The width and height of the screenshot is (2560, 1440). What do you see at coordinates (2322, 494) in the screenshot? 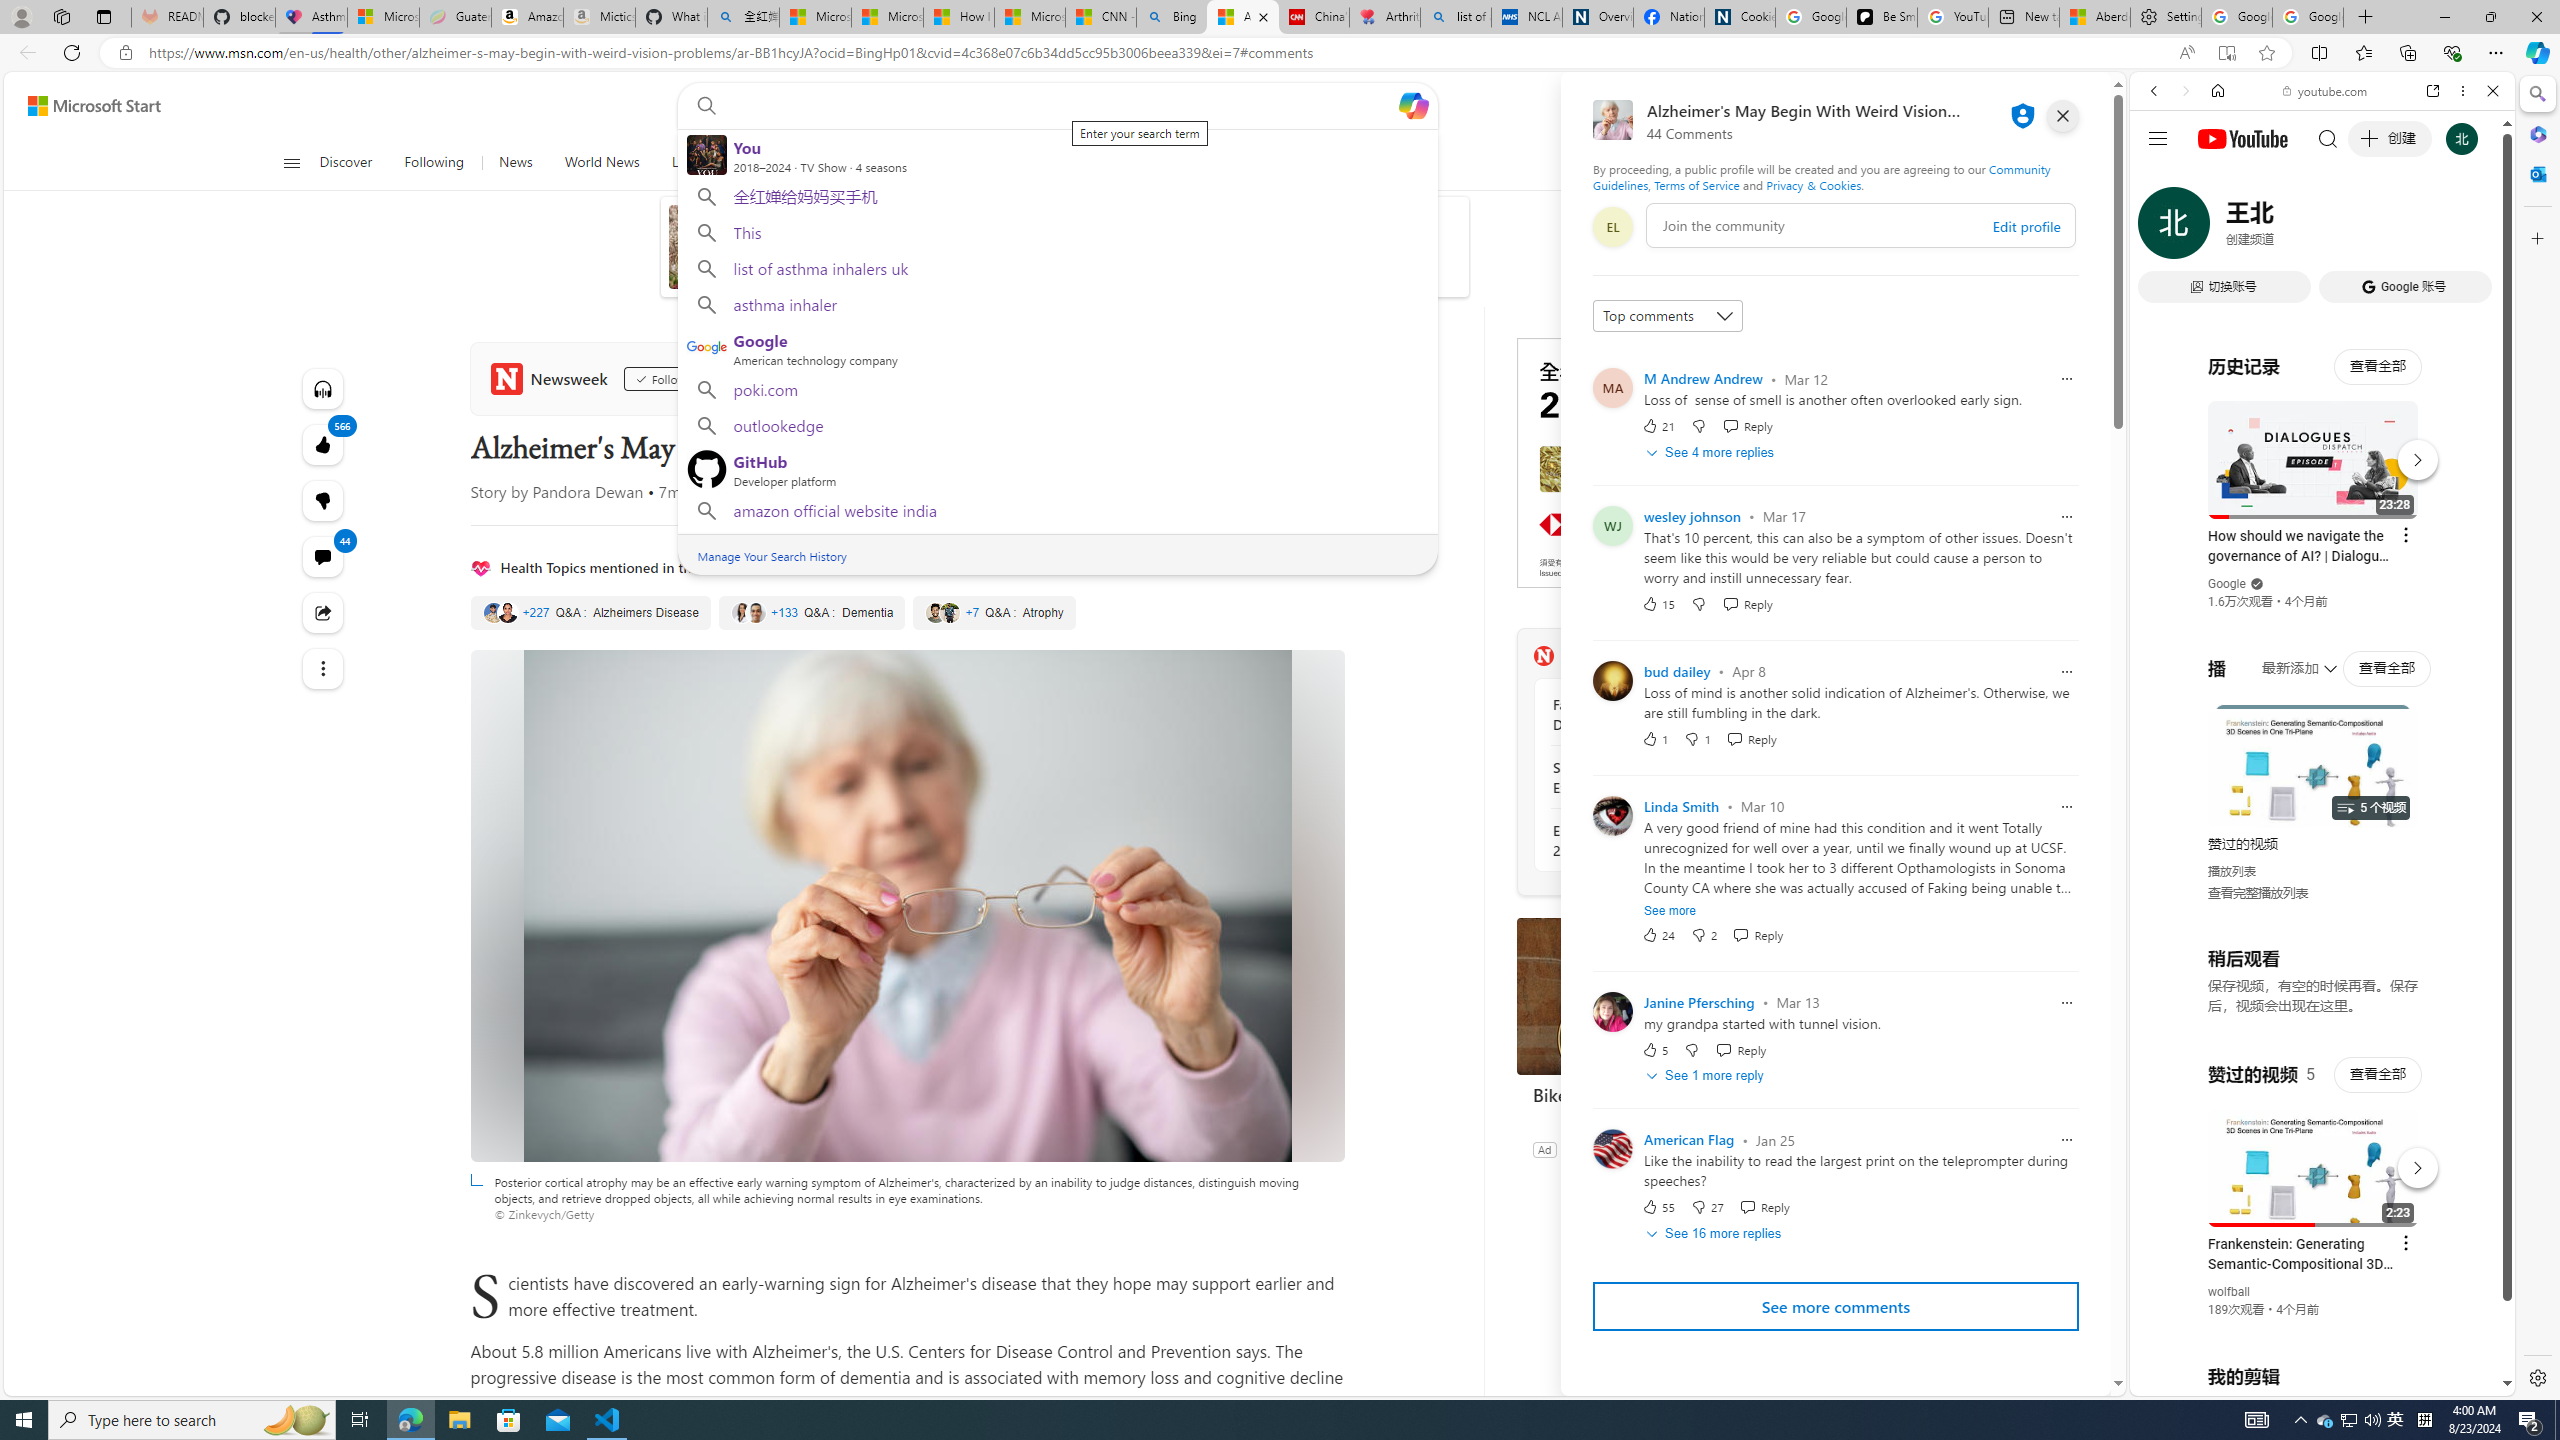
I see `Google` at bounding box center [2322, 494].